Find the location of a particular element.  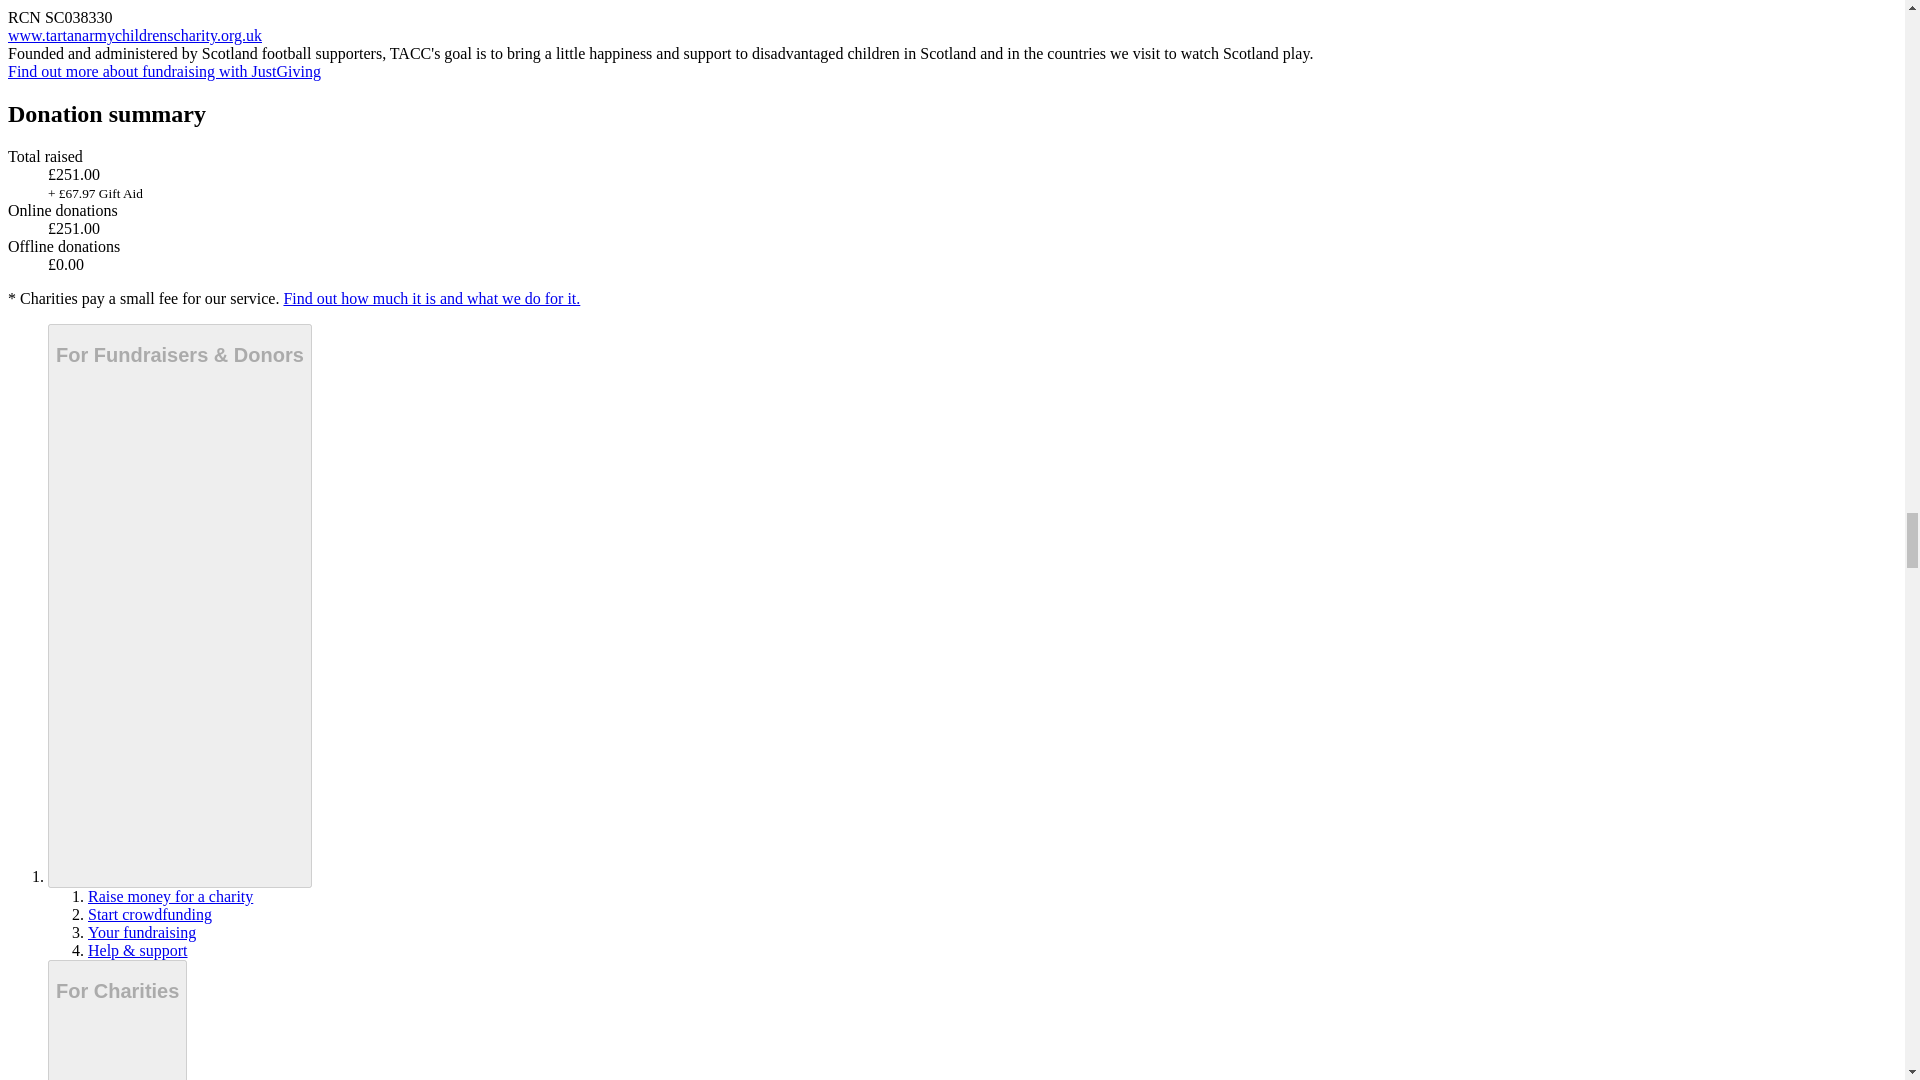

Raise money for a charity is located at coordinates (170, 896).